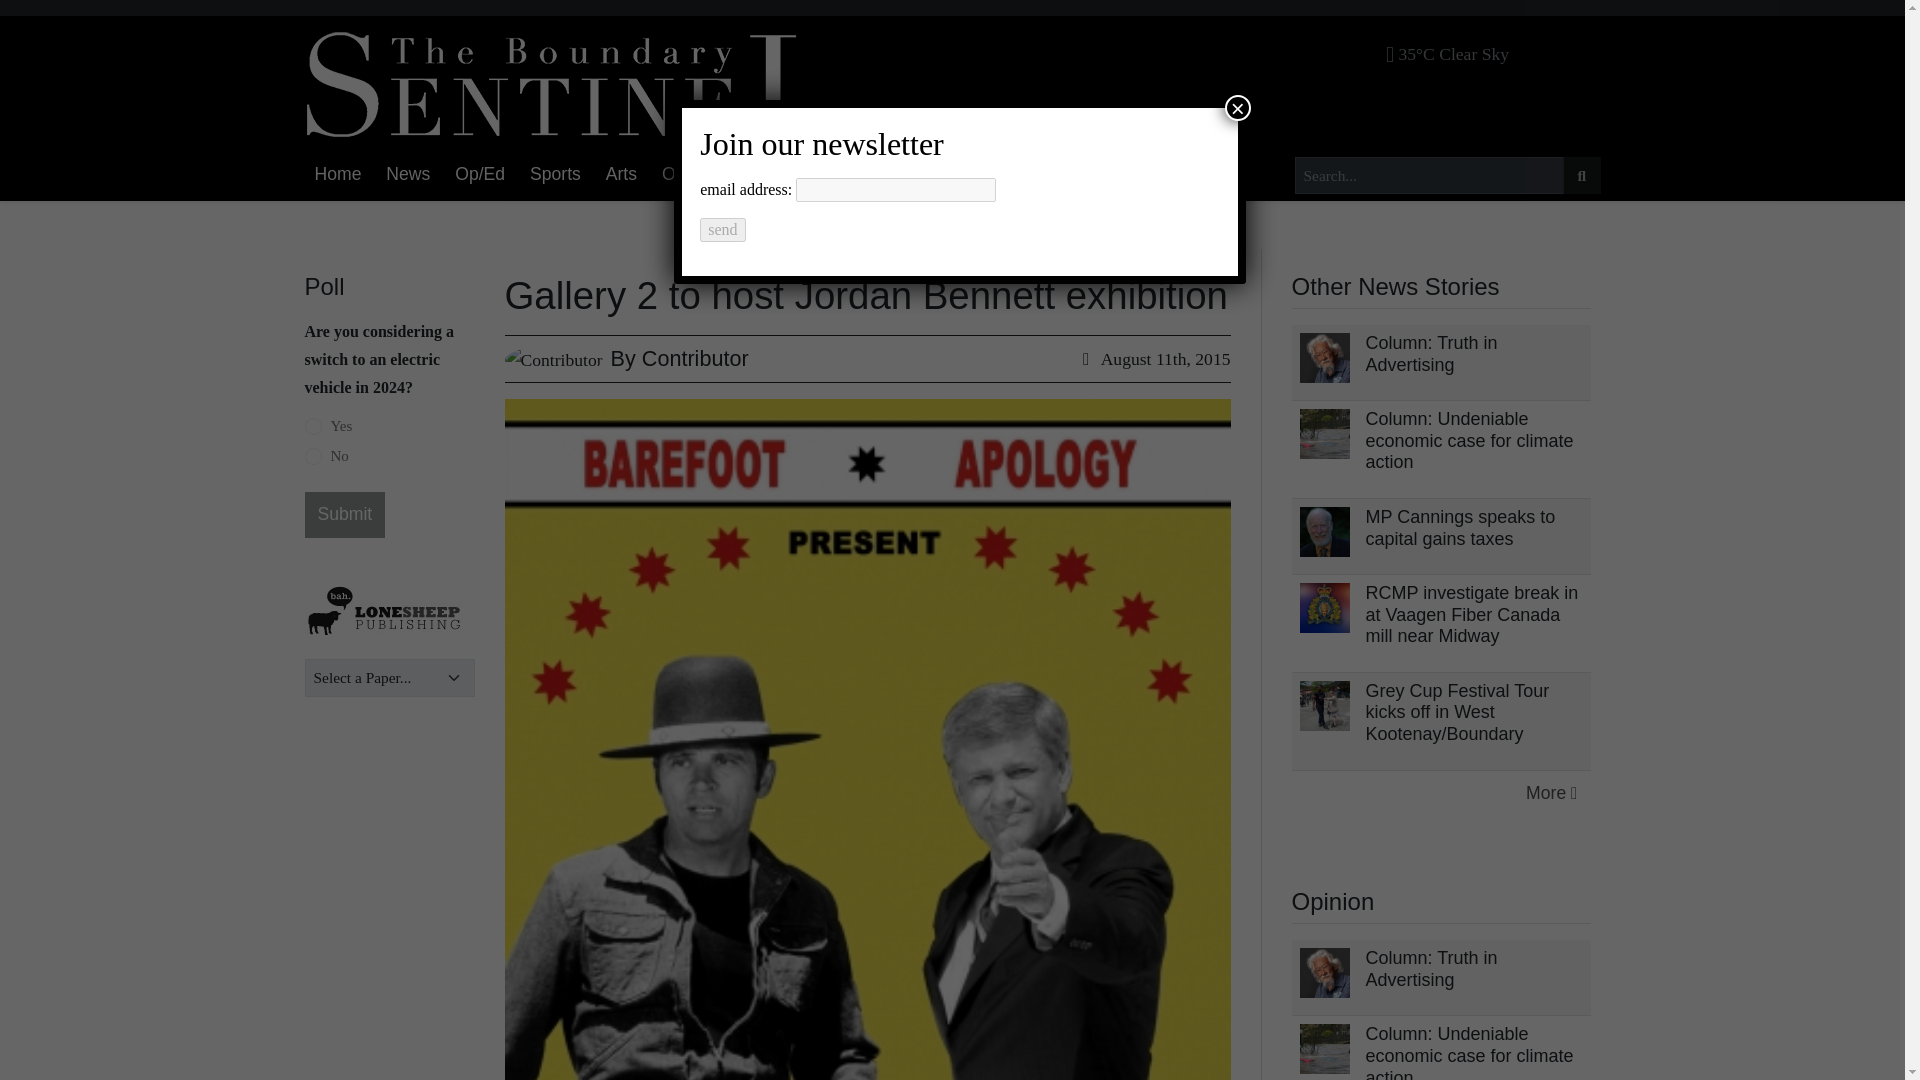 This screenshot has width=1920, height=1080. Describe the element at coordinates (1470, 1052) in the screenshot. I see `Column: Undeniable economic case for climate action` at that location.